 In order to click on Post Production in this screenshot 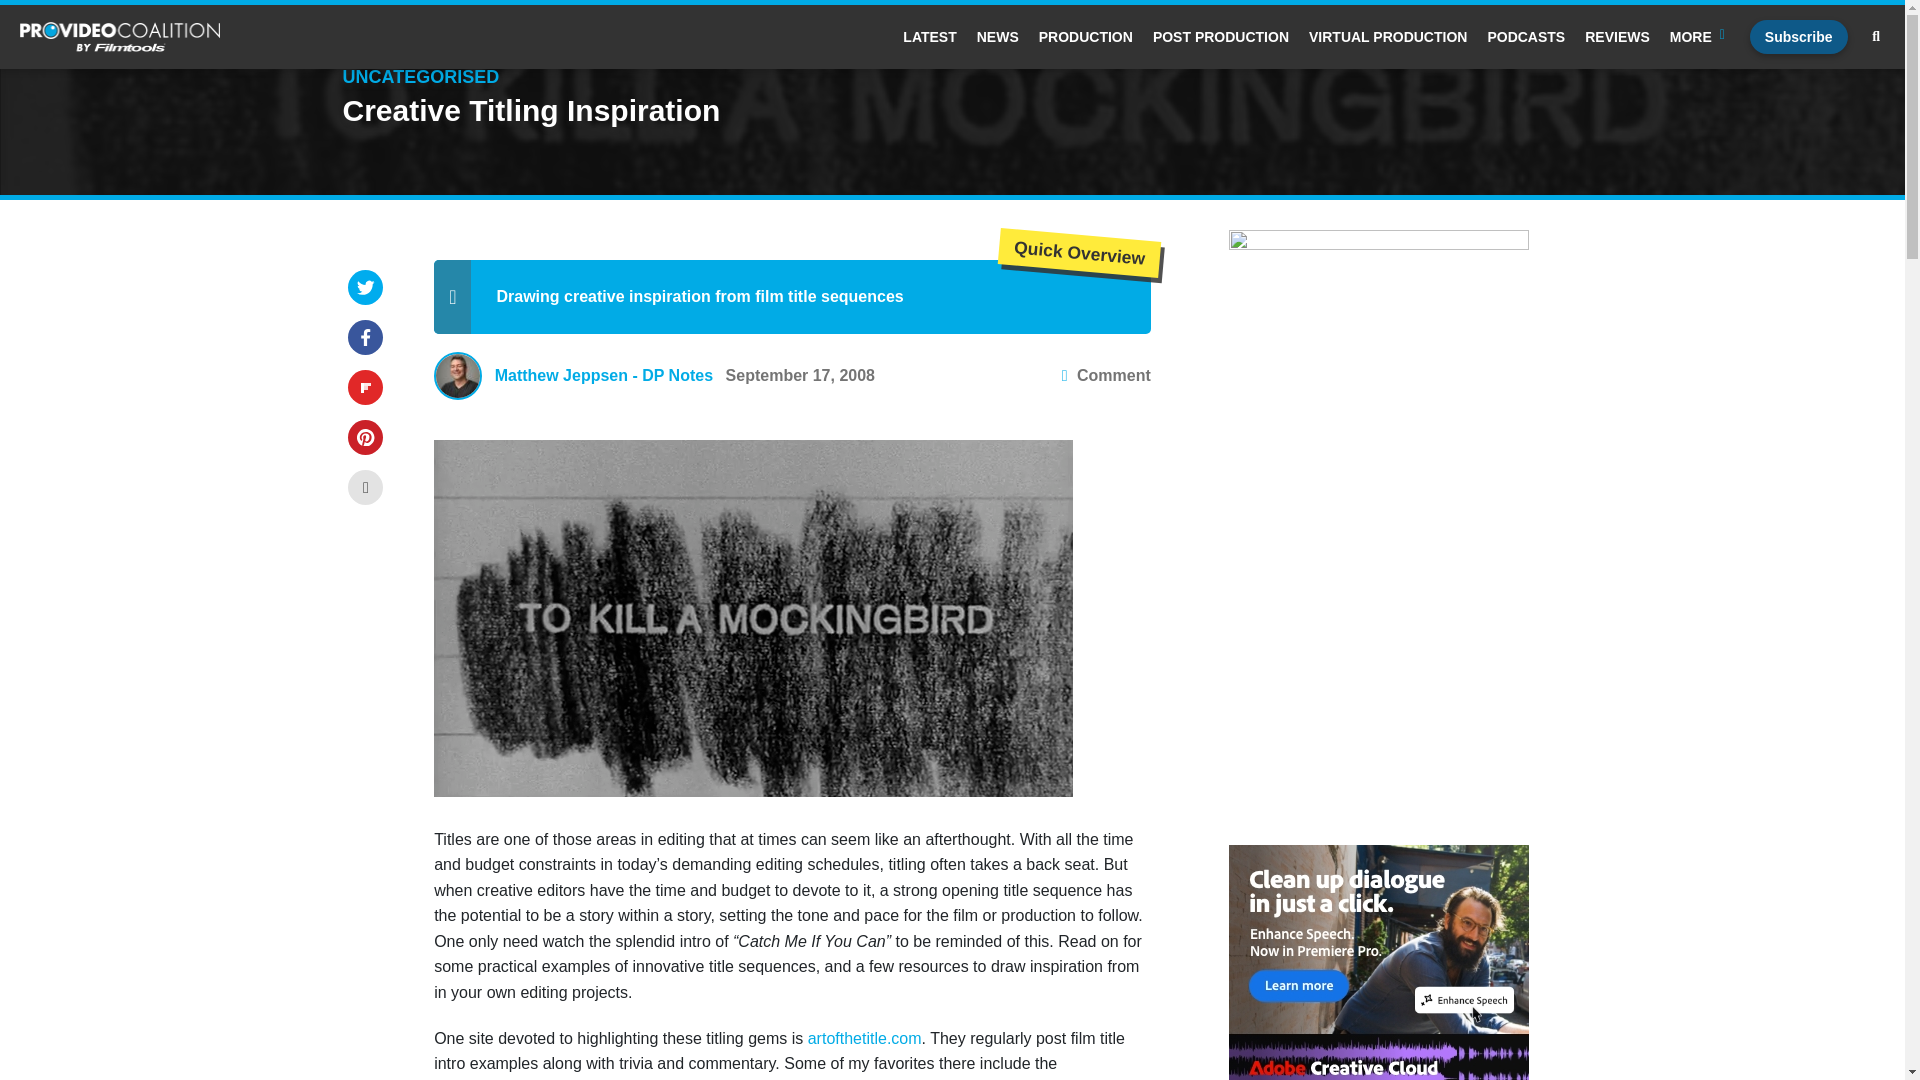, I will do `click(1220, 37)`.